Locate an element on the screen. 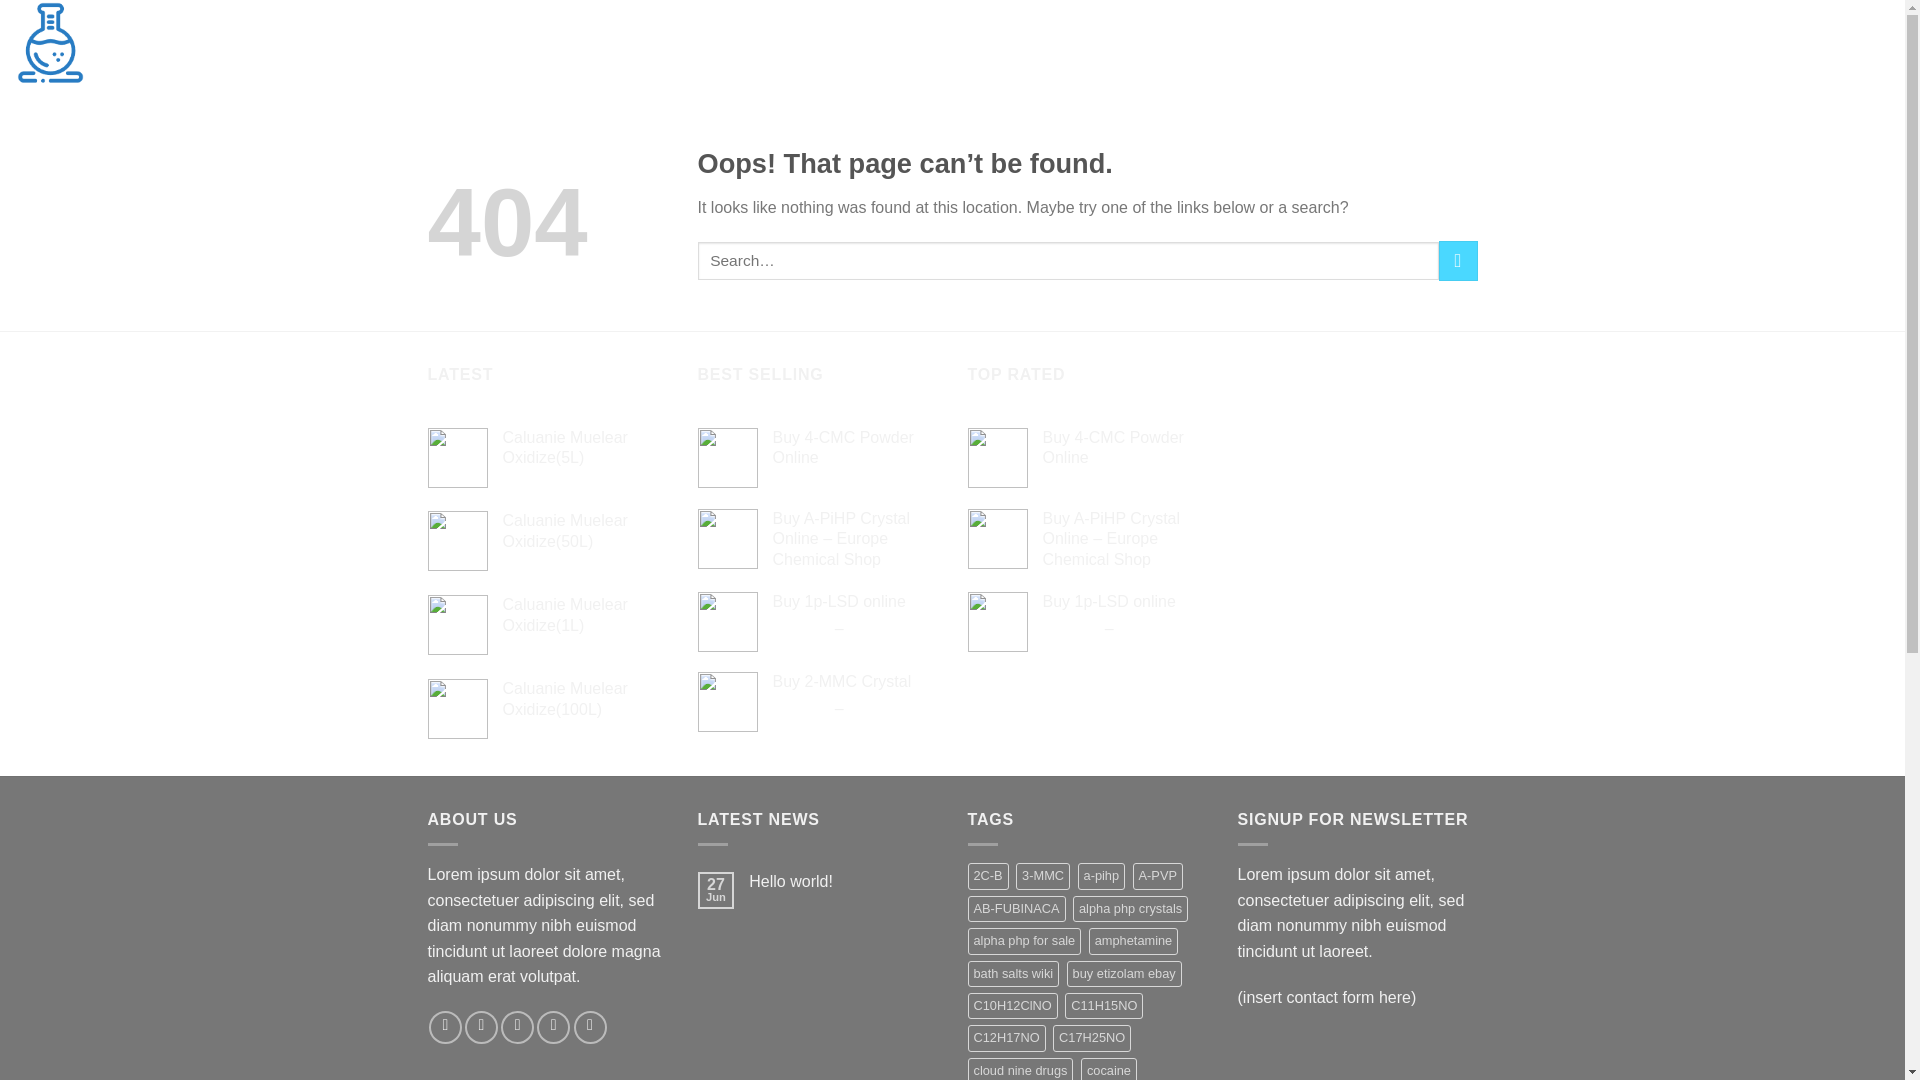 The image size is (1920, 1080). alpha php crystals is located at coordinates (1130, 909).